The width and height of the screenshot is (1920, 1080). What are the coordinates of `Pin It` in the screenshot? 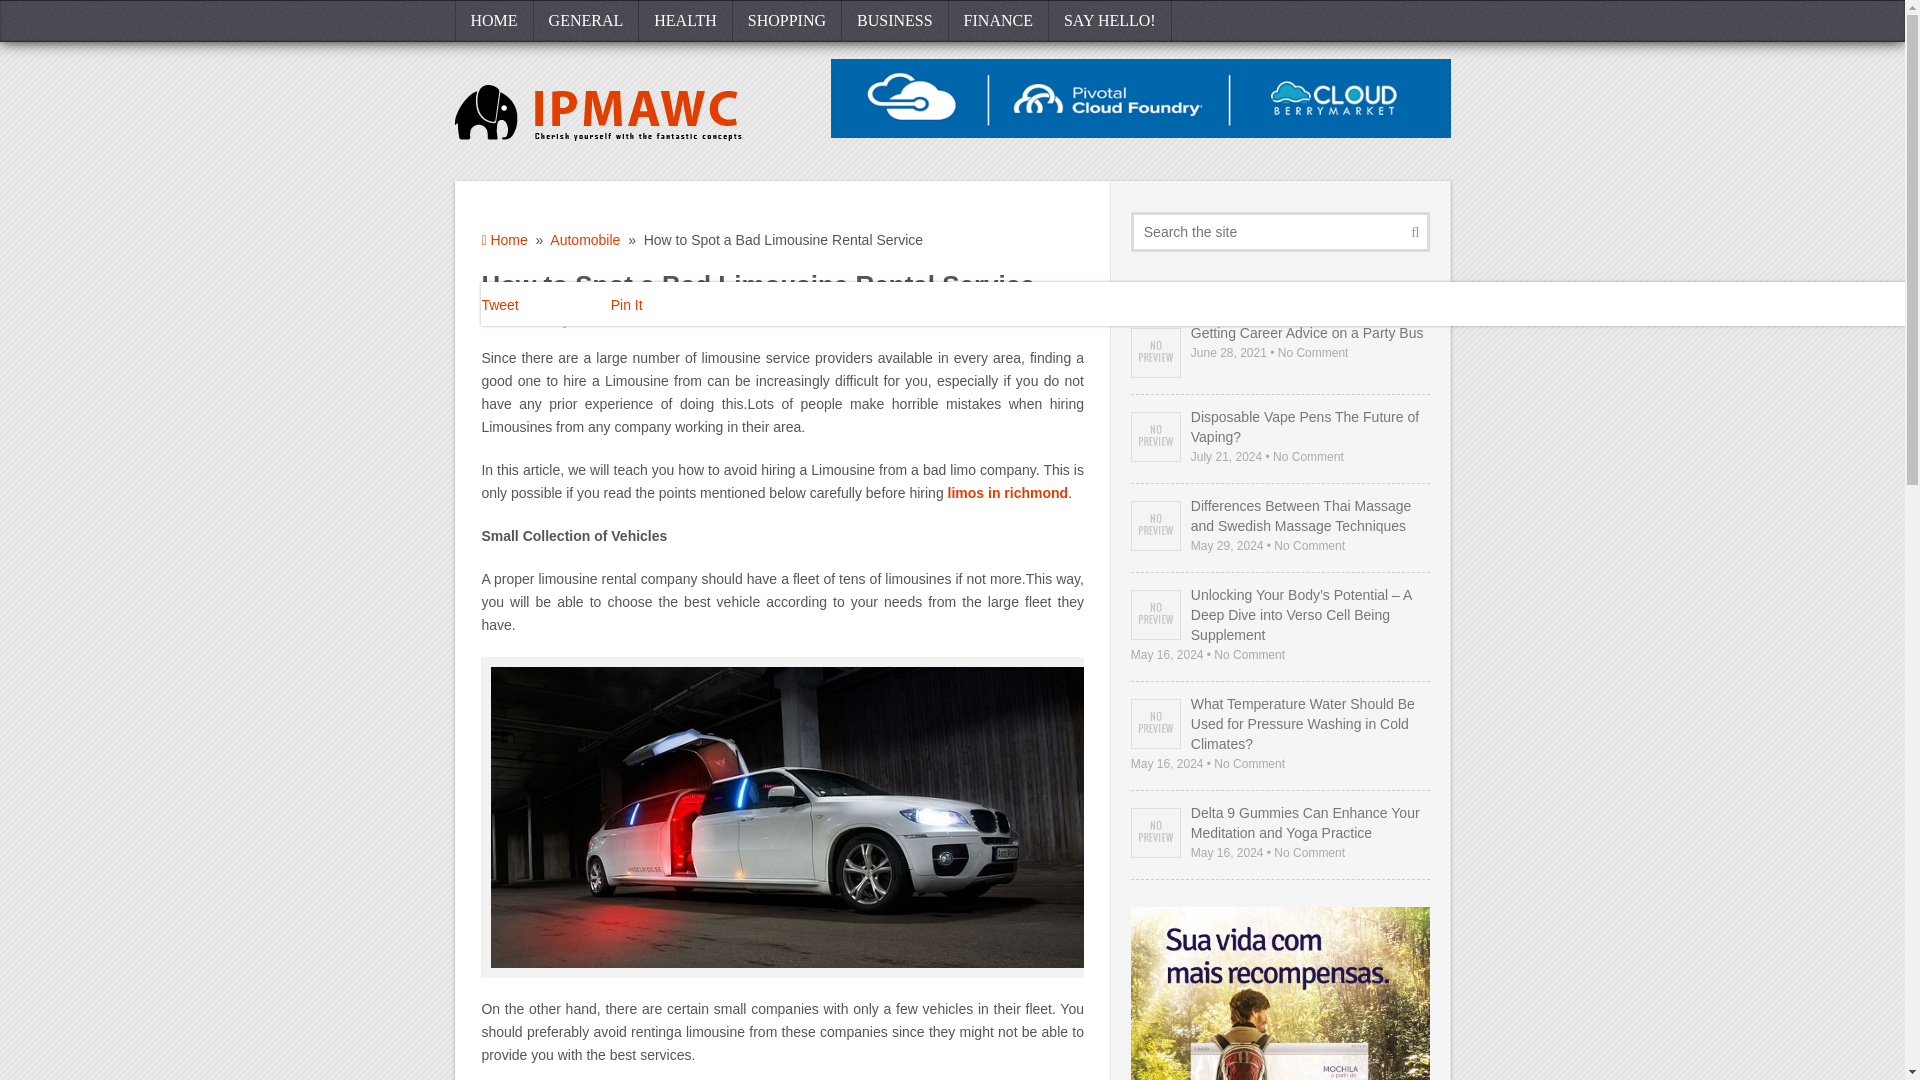 It's located at (626, 305).